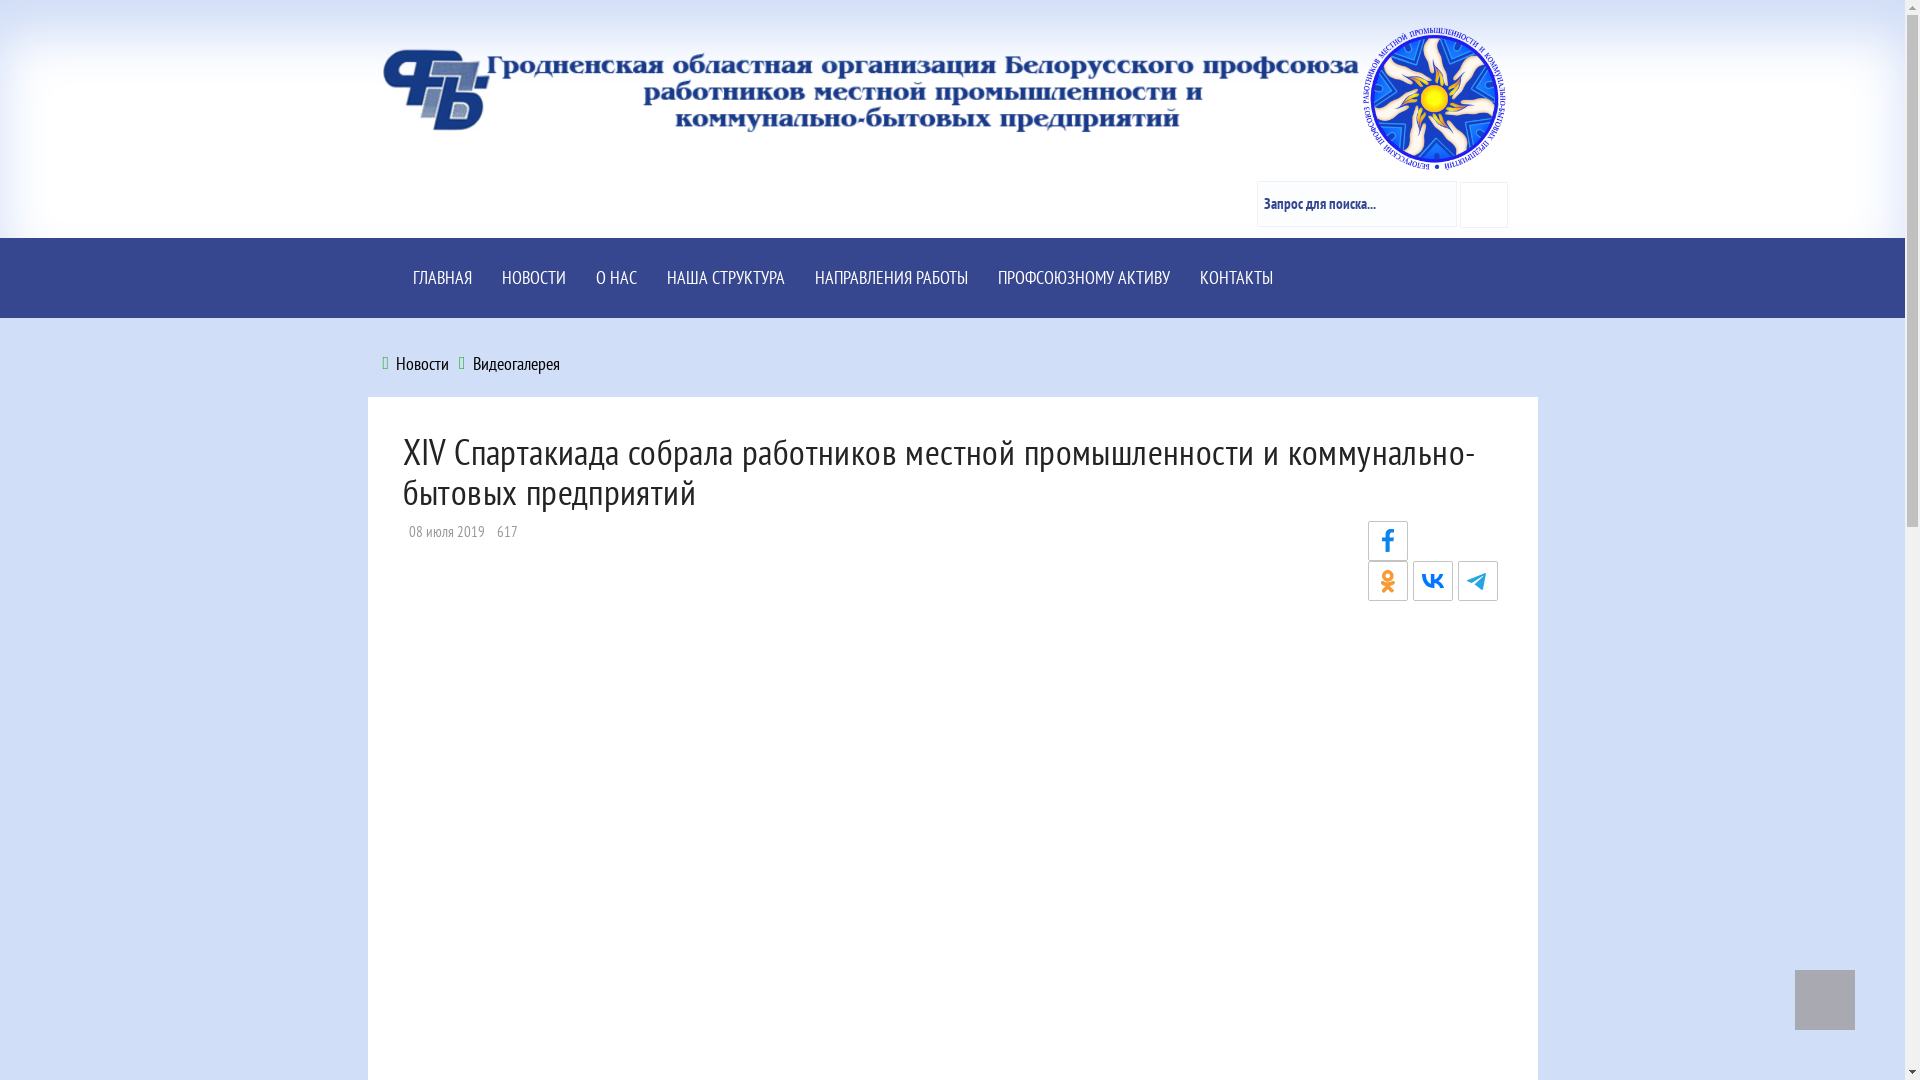  What do you see at coordinates (1478, 581) in the screenshot?
I see `Telegram` at bounding box center [1478, 581].